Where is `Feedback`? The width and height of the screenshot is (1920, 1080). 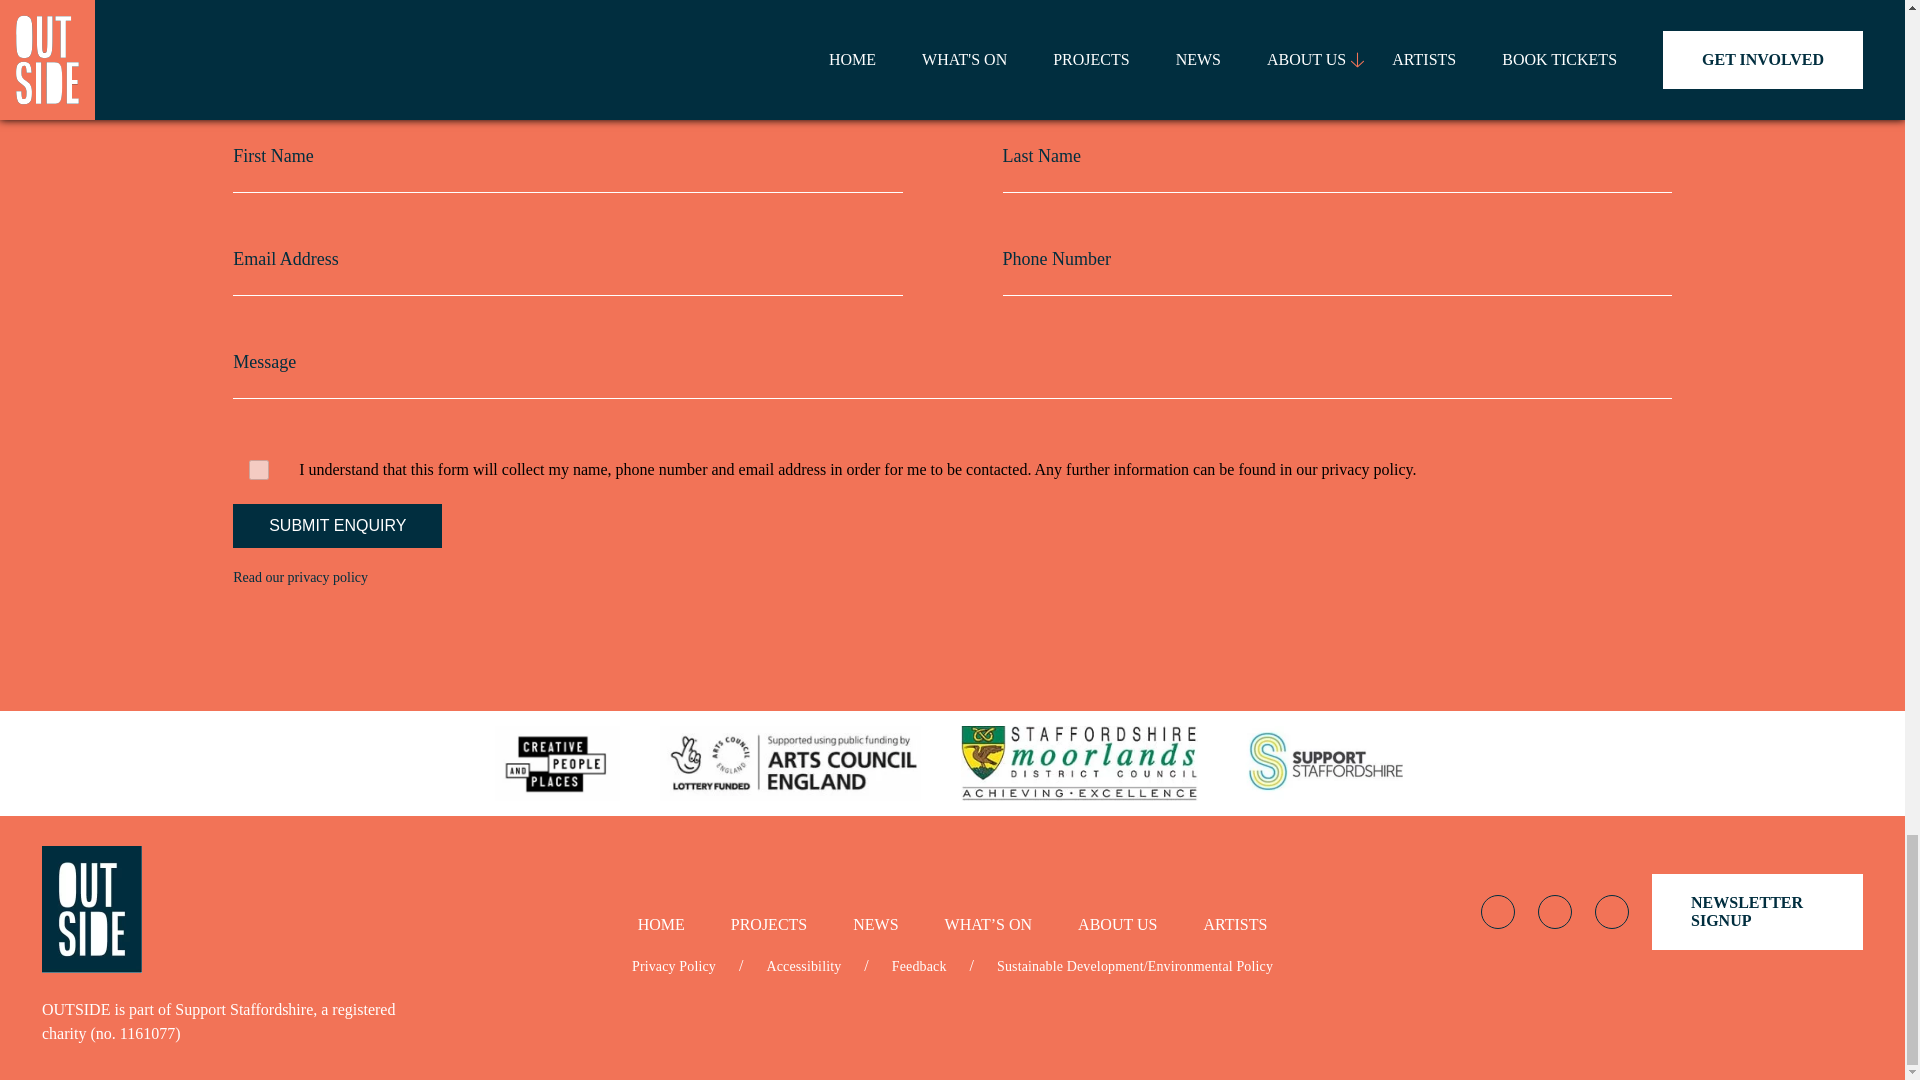
Feedback is located at coordinates (919, 966).